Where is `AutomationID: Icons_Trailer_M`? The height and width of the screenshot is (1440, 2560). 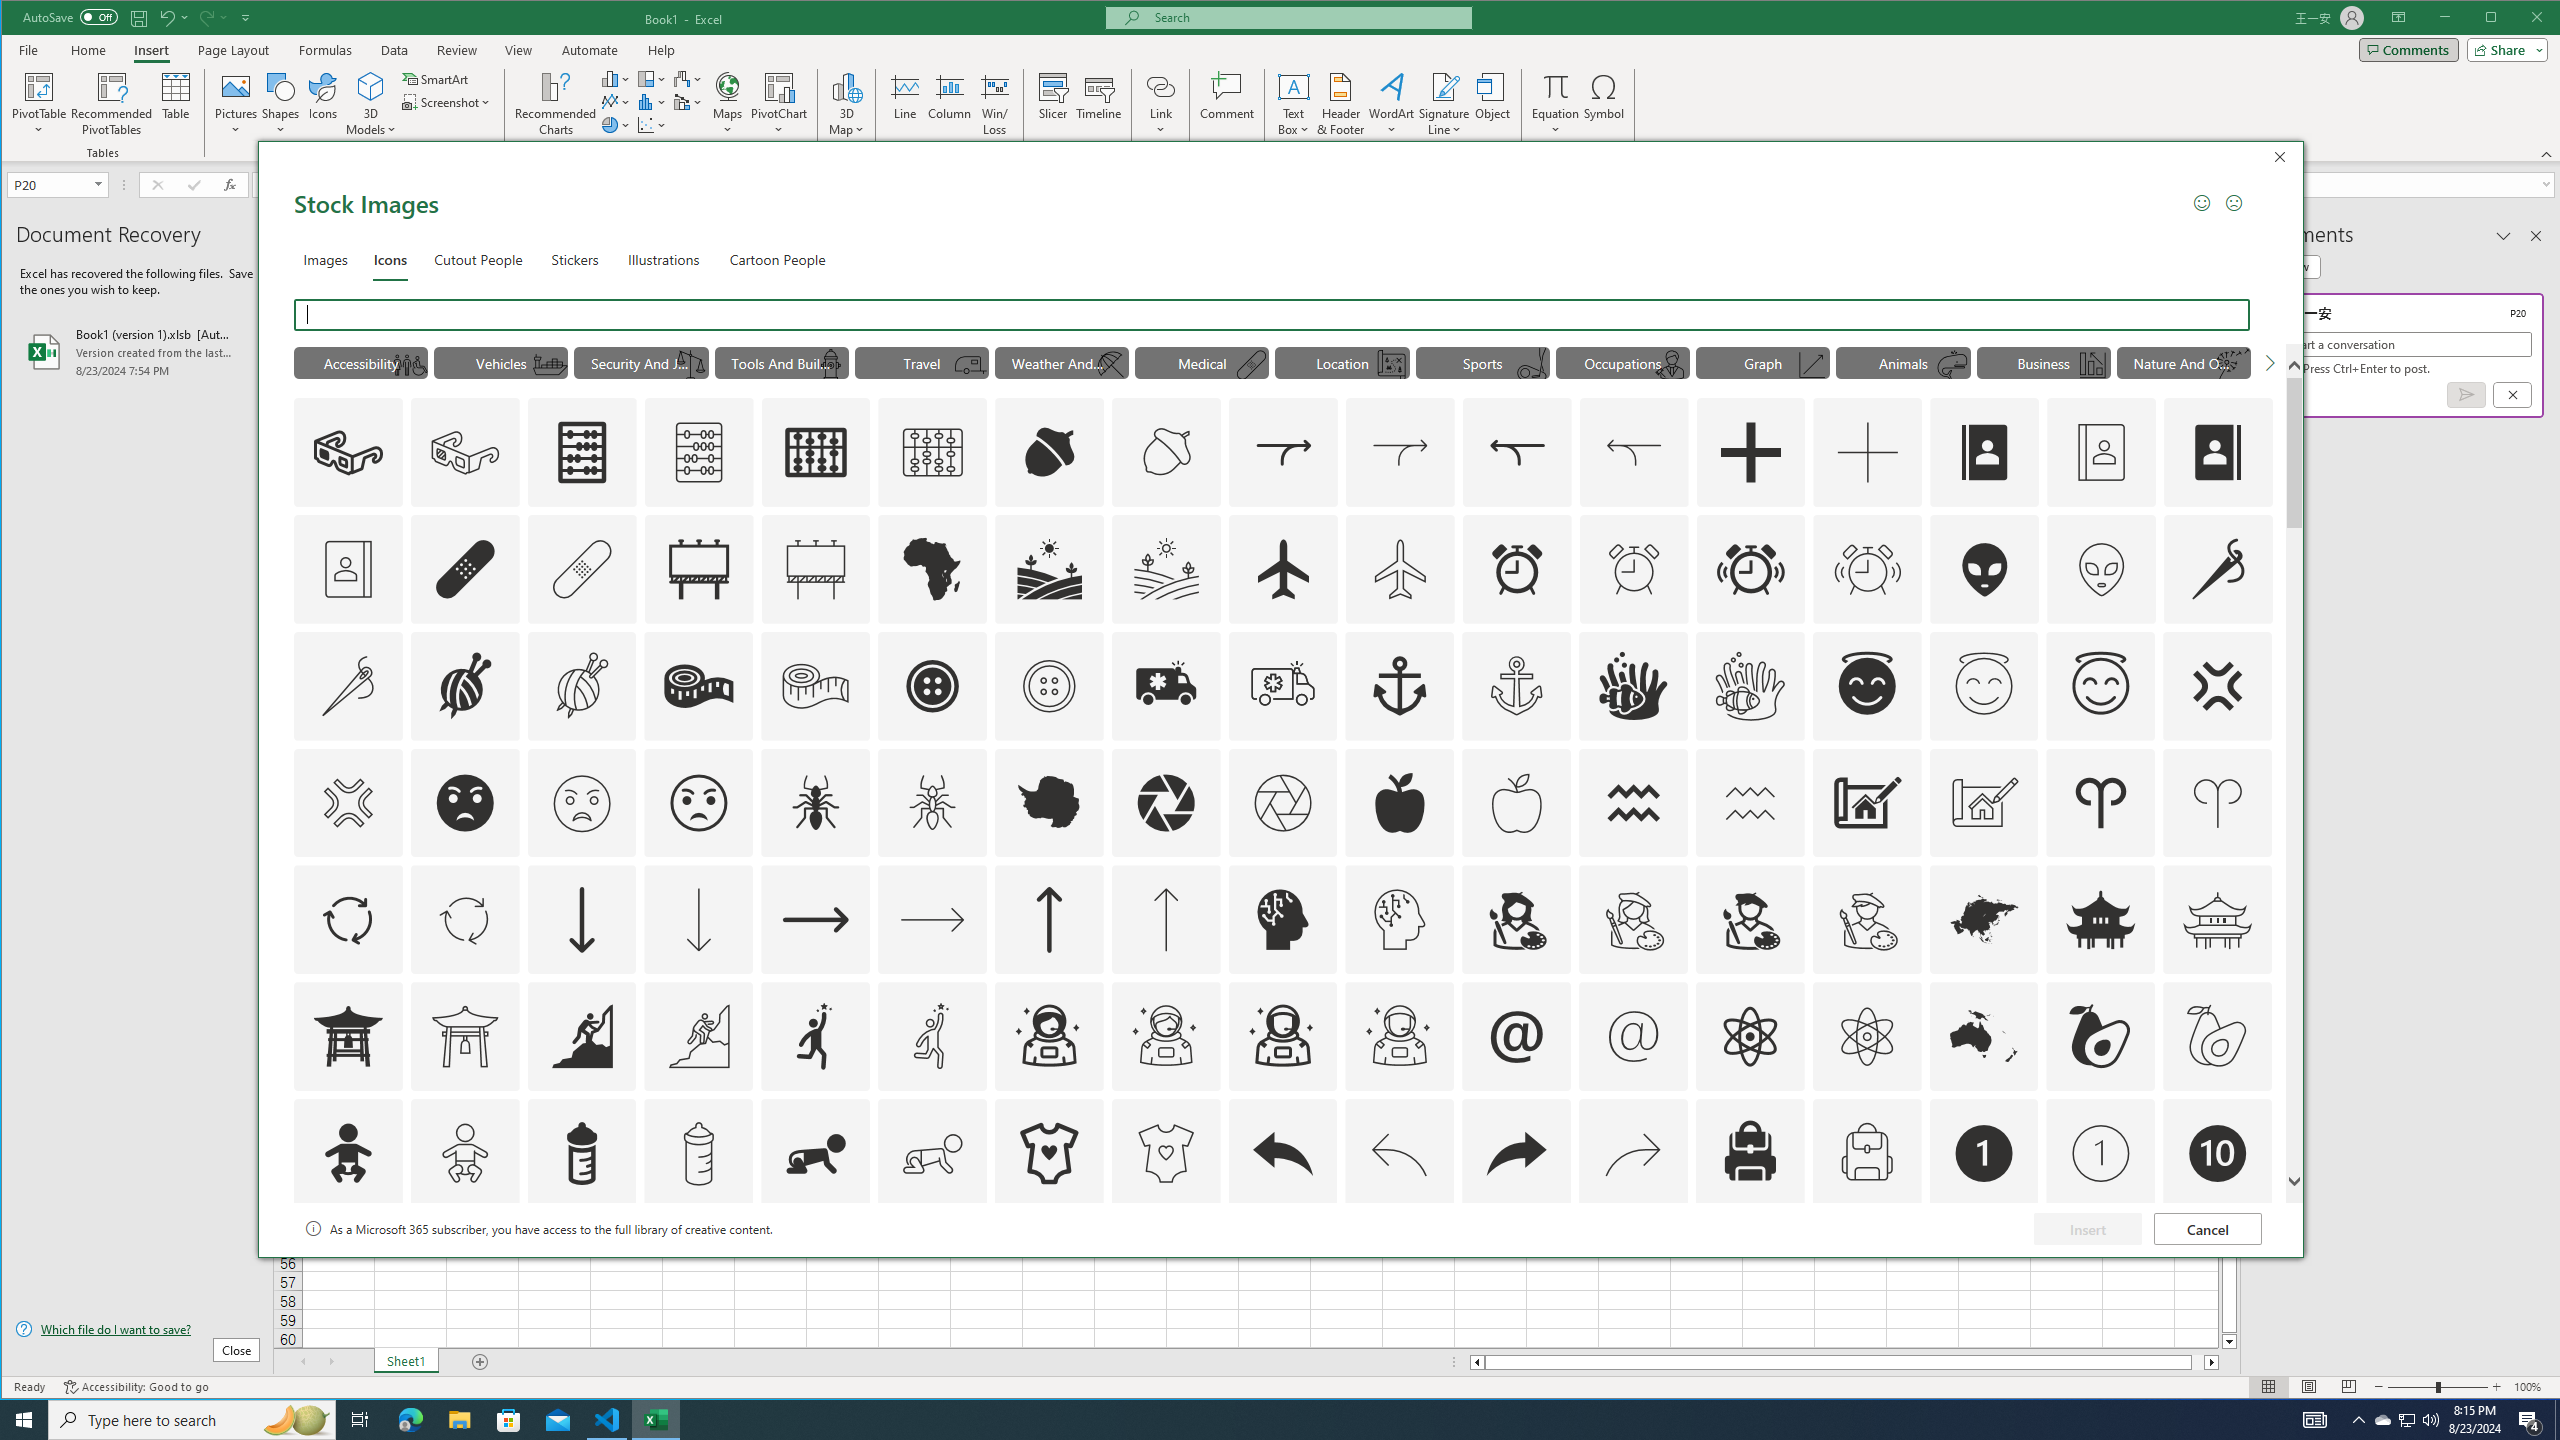
AutomationID: Icons_Trailer_M is located at coordinates (970, 365).